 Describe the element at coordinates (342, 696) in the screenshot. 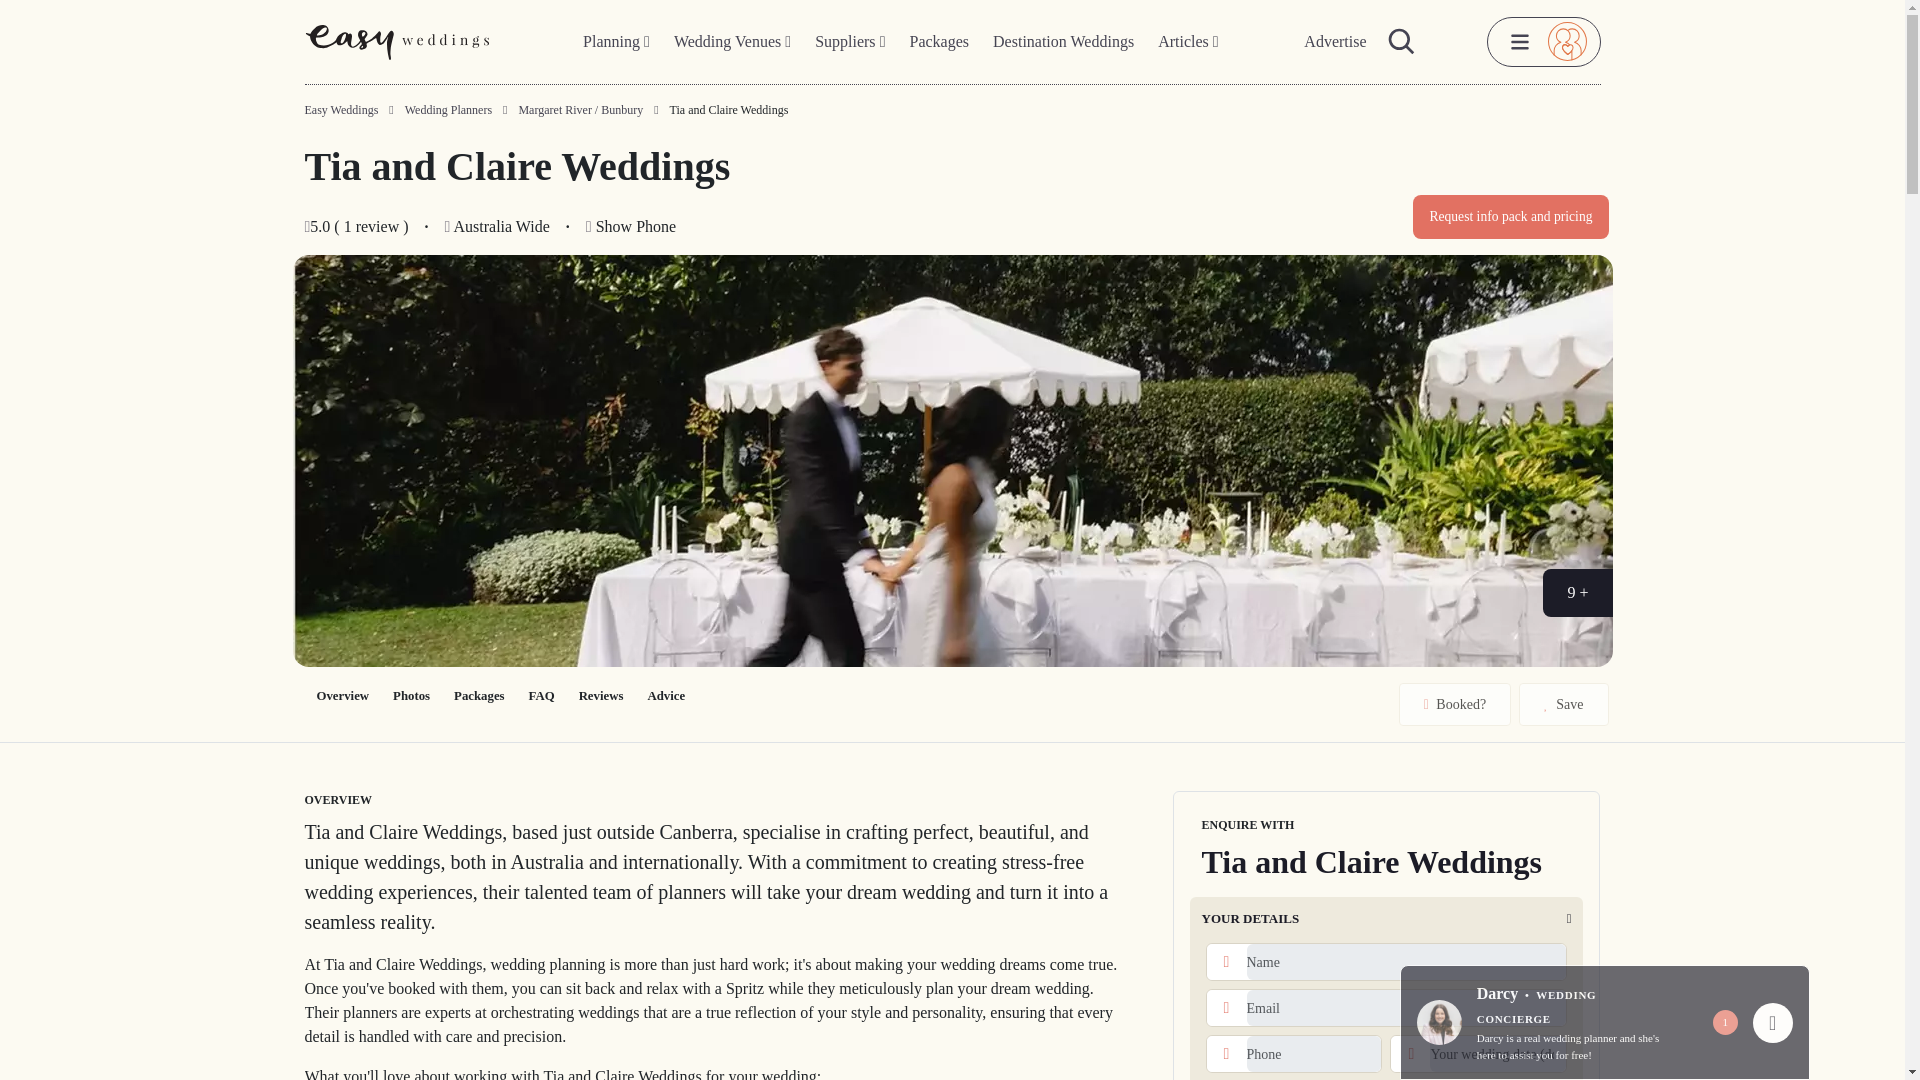

I see `Overview` at that location.